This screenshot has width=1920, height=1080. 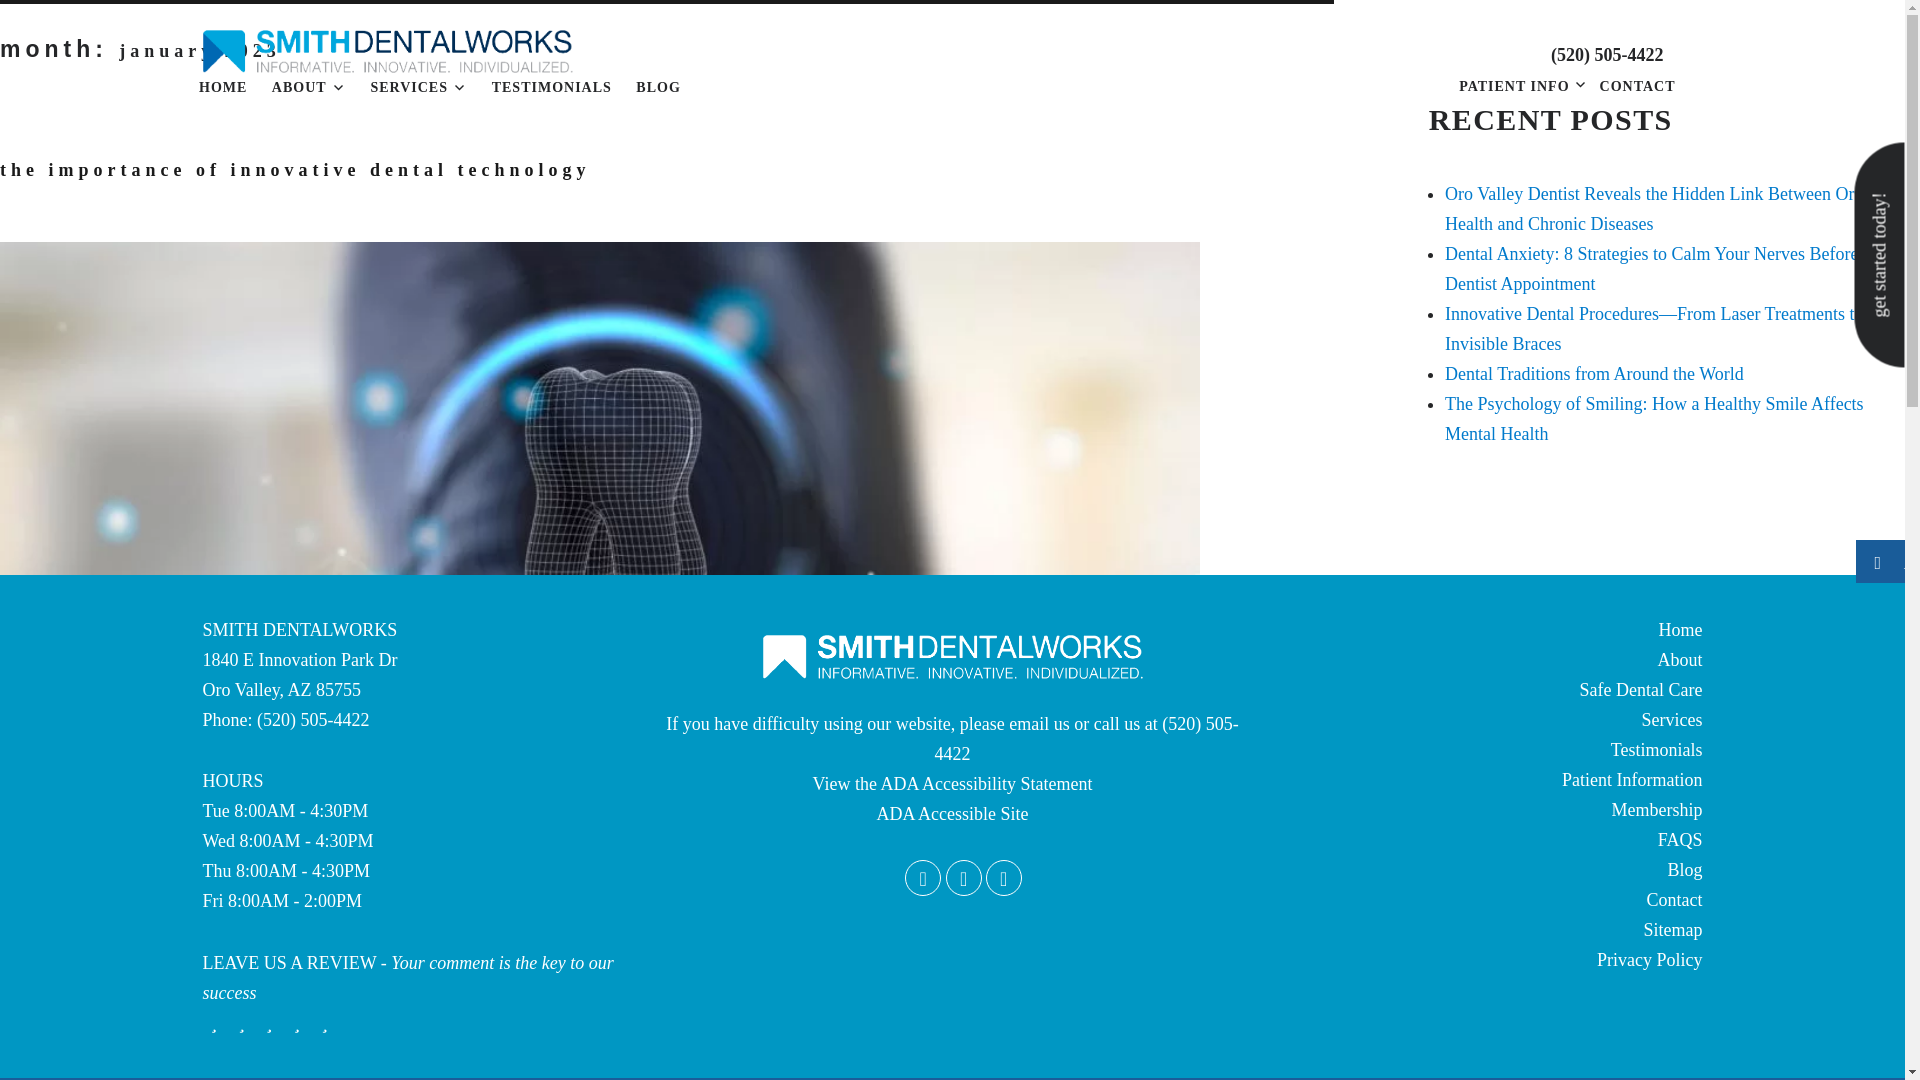 What do you see at coordinates (1514, 86) in the screenshot?
I see `PATIENT INFO` at bounding box center [1514, 86].